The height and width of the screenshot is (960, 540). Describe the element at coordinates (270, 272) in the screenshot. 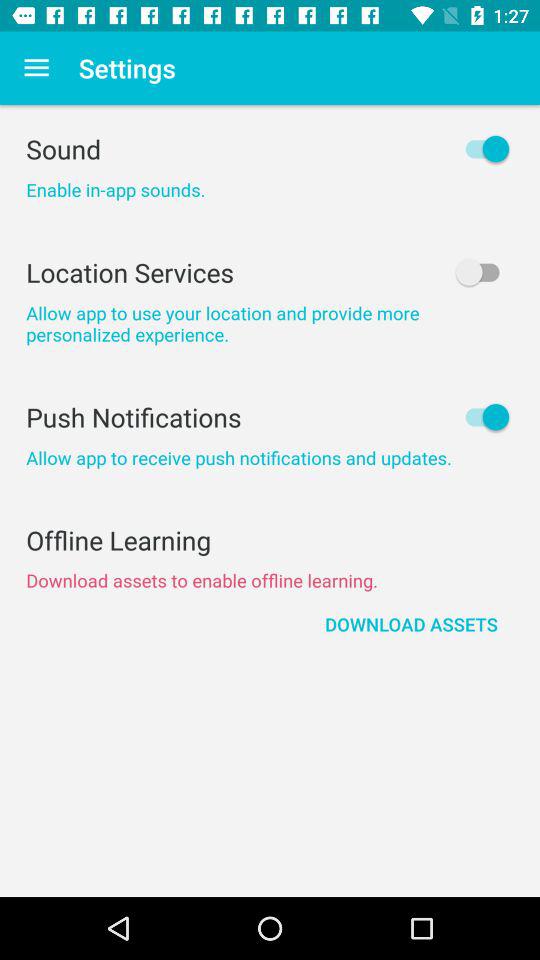

I see `scroll to the location services icon` at that location.